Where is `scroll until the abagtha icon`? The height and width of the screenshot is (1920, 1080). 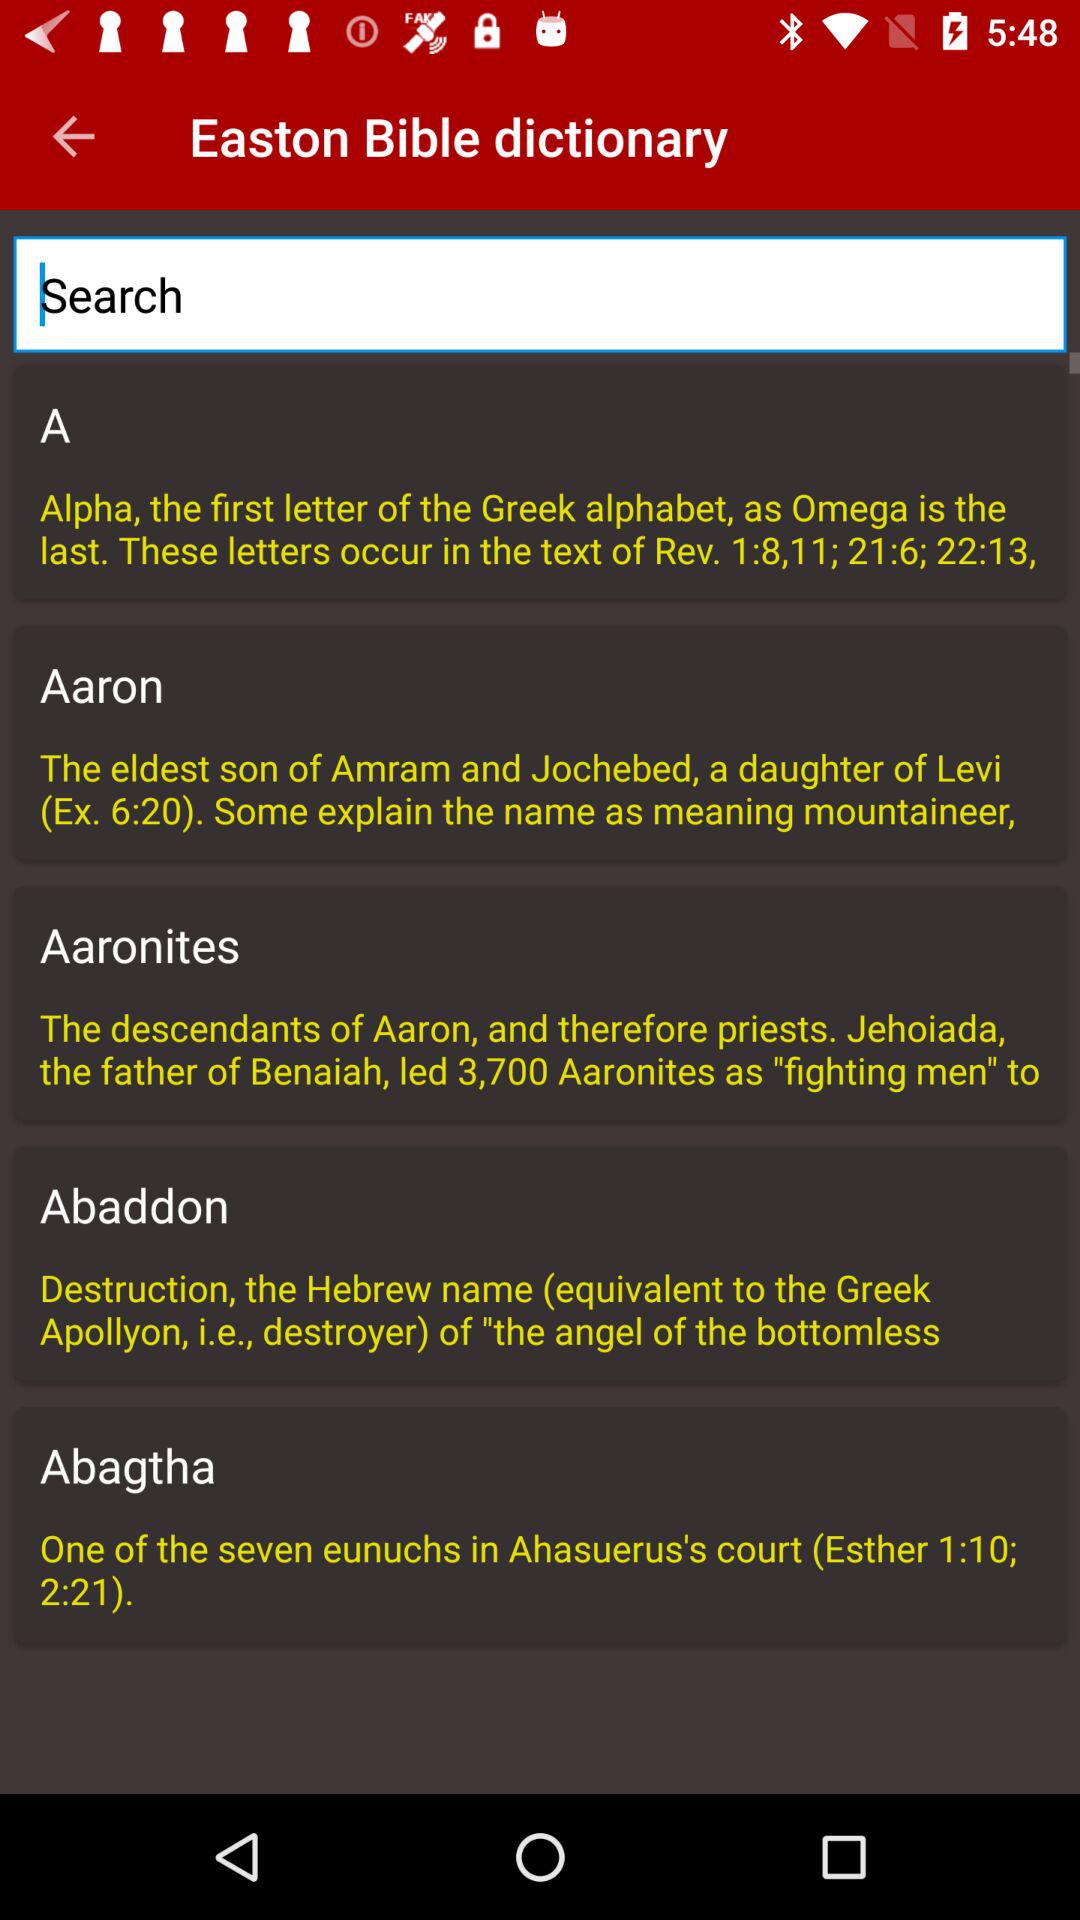 scroll until the abagtha icon is located at coordinates (540, 1465).